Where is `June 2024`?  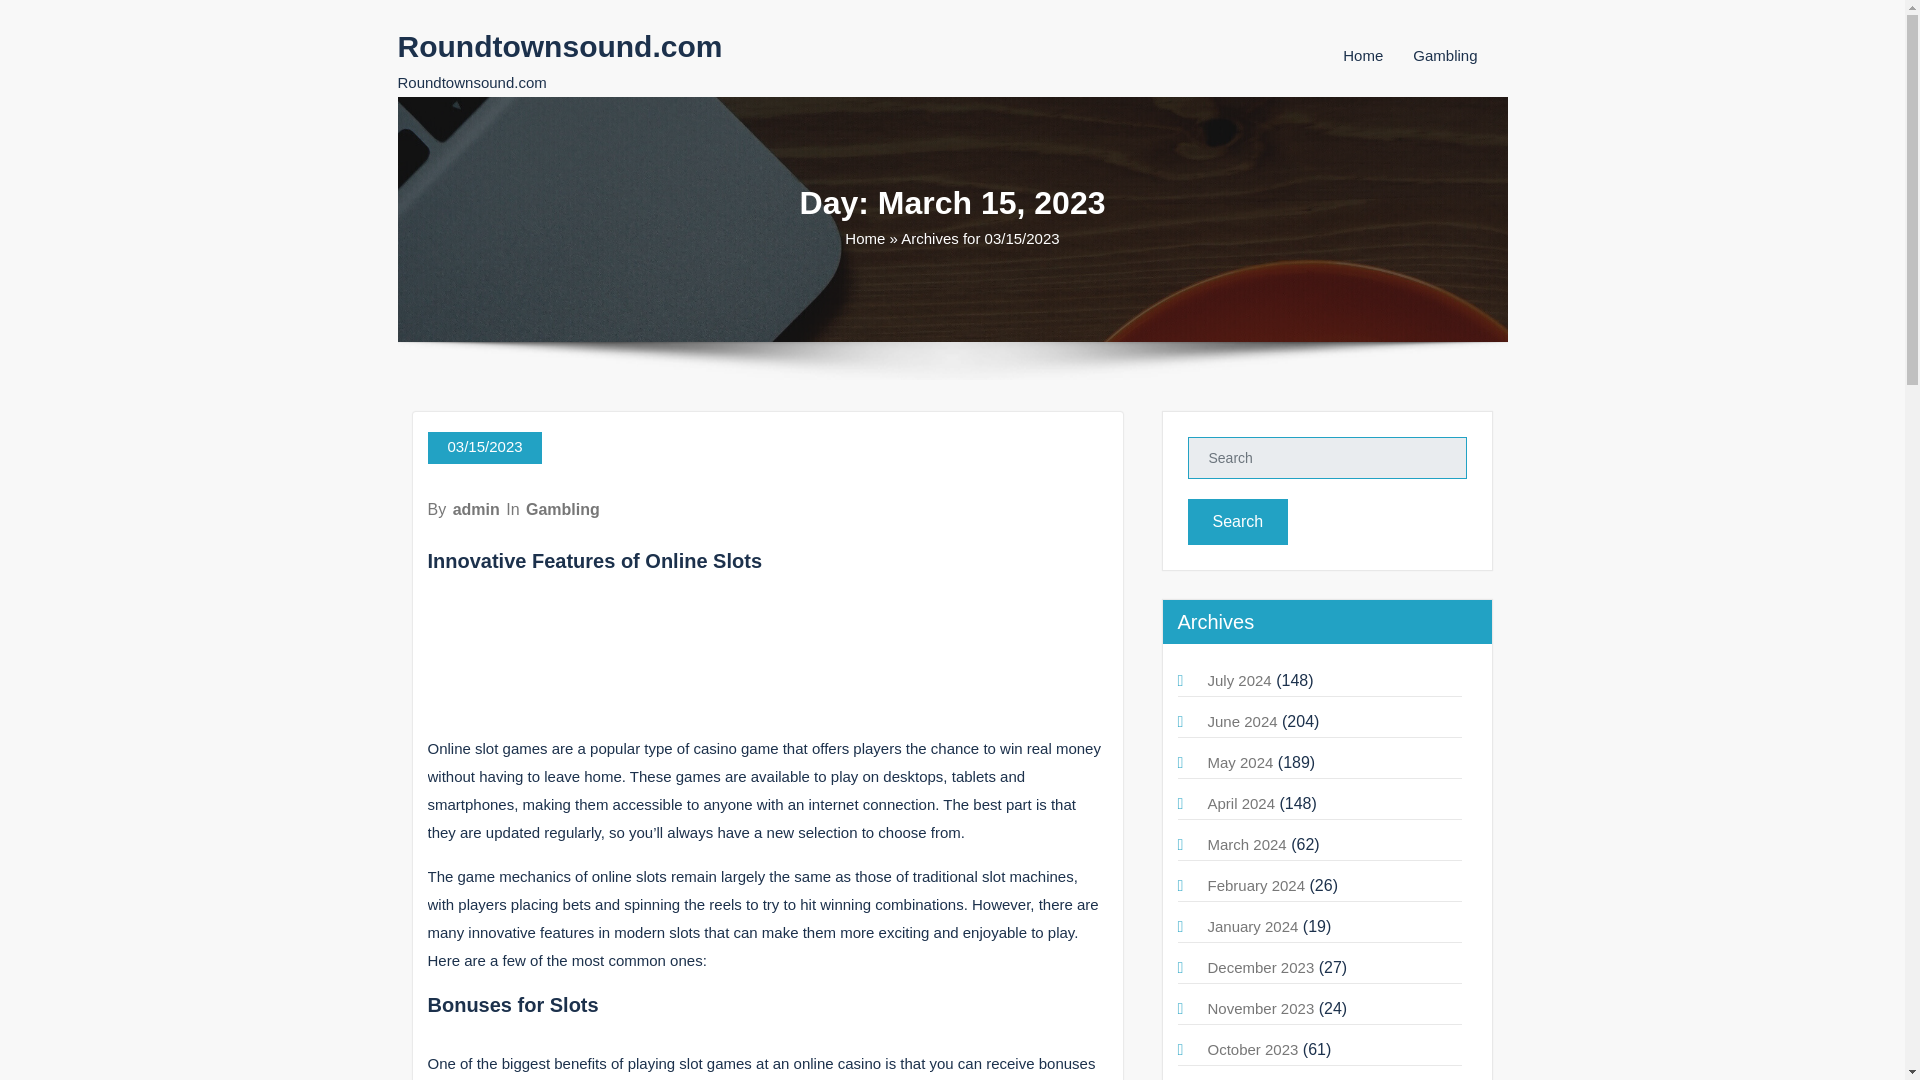 June 2024 is located at coordinates (1242, 721).